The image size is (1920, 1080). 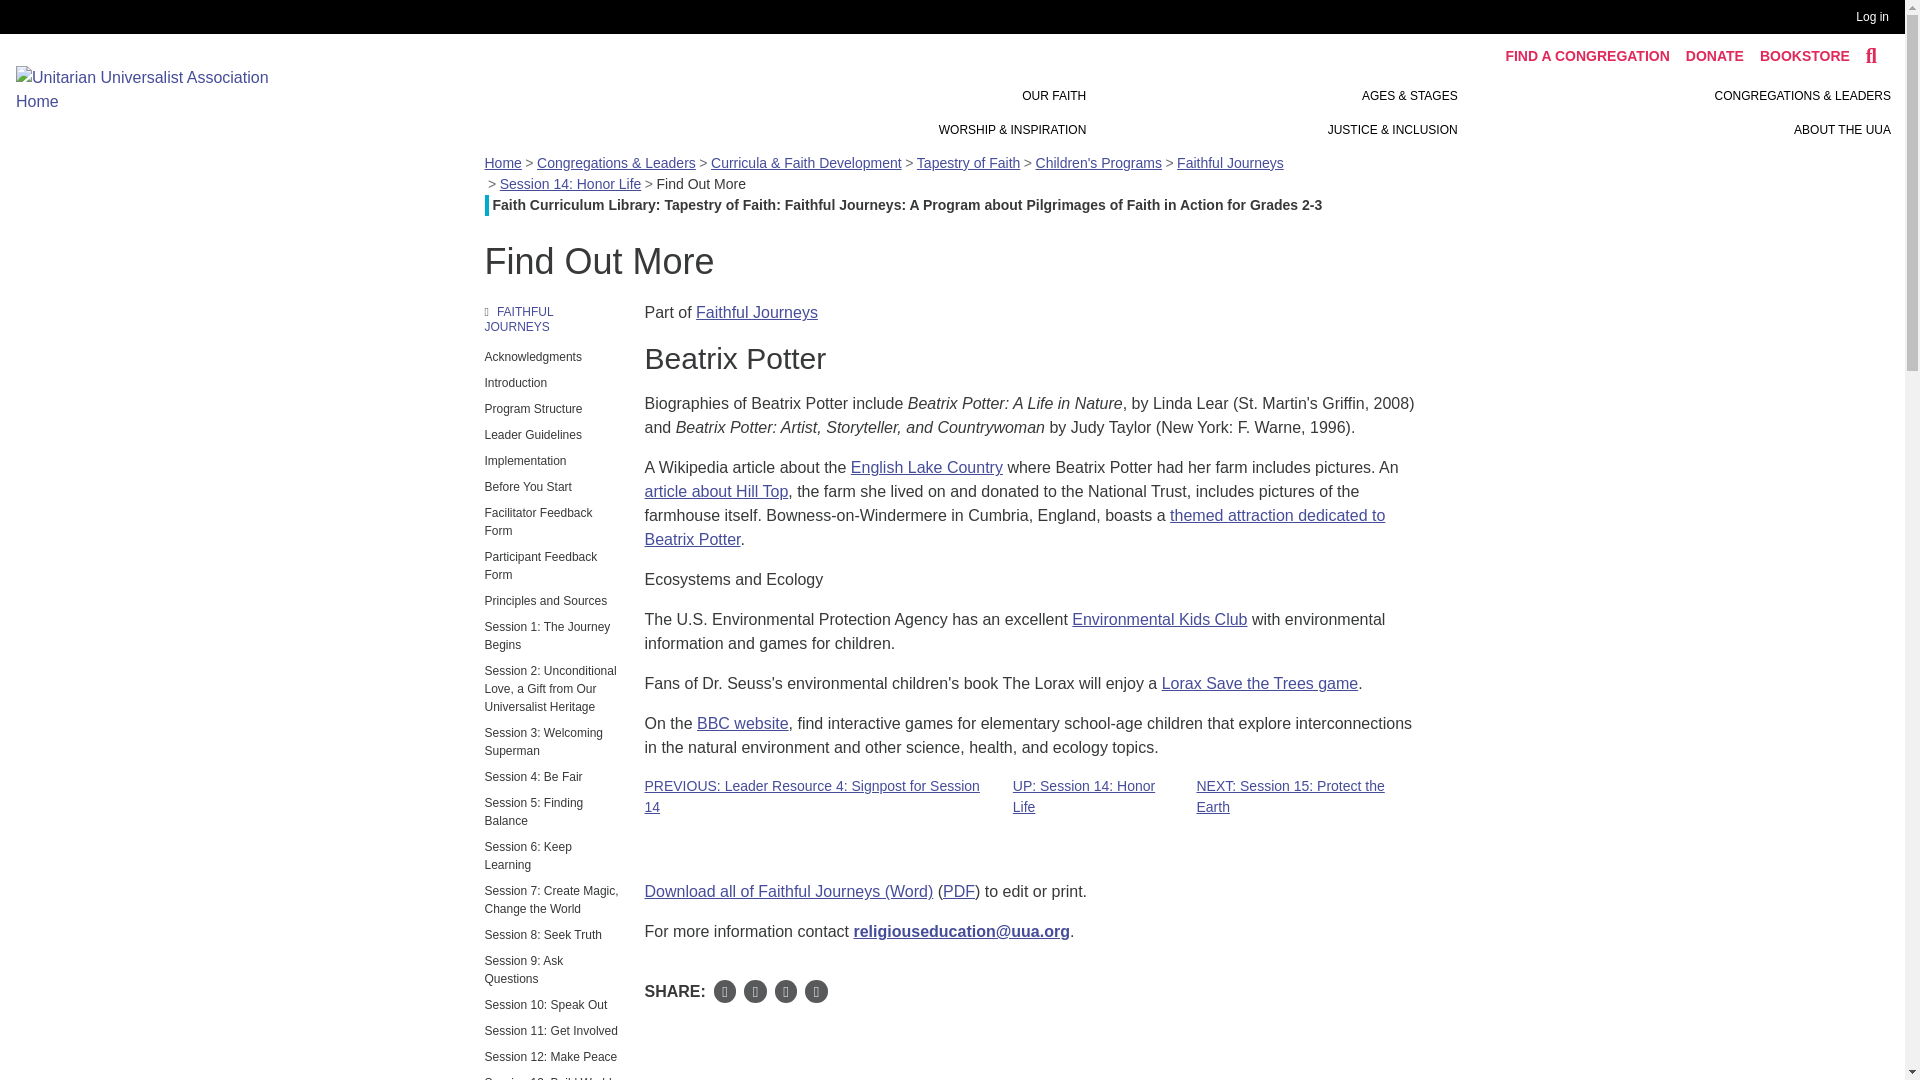 I want to click on Site Menu, so click(x=1270, y=112).